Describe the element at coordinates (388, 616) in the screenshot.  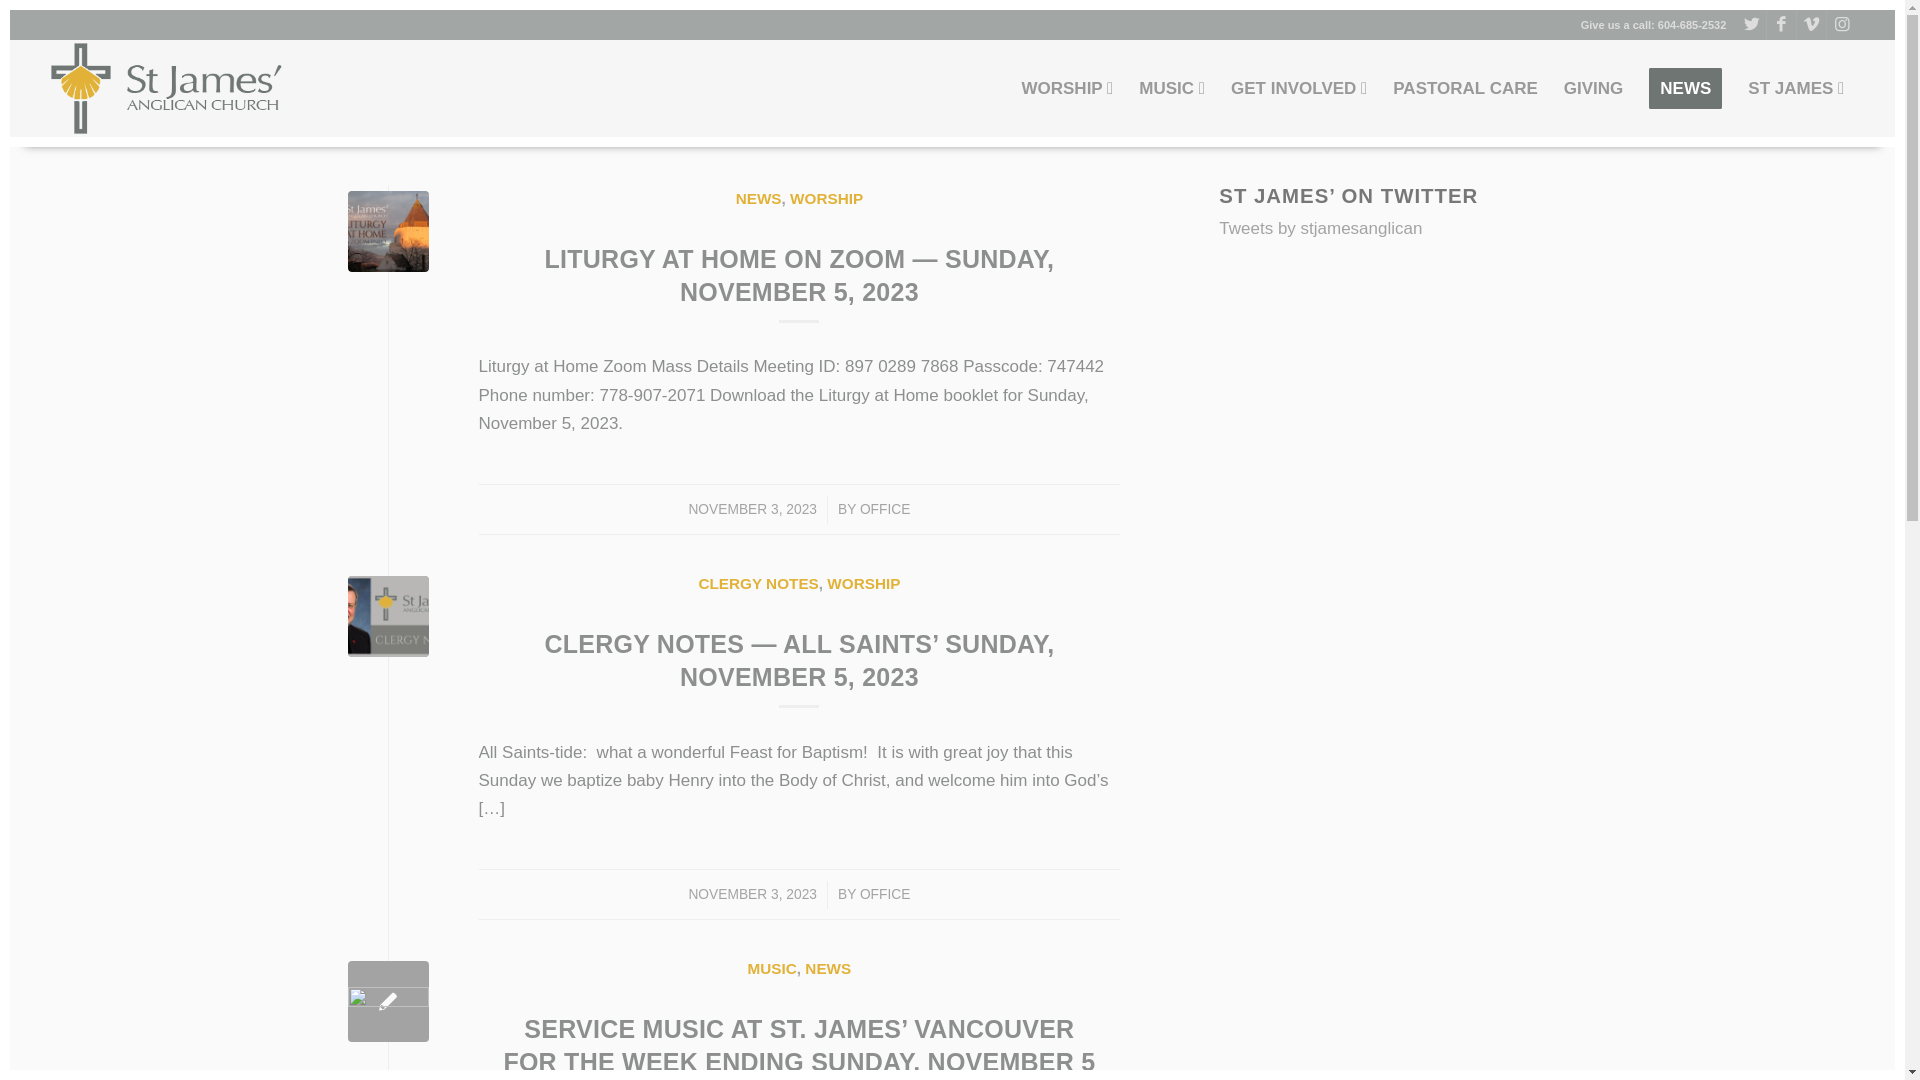
I see `StJ-ClergyNotes-FrK` at that location.